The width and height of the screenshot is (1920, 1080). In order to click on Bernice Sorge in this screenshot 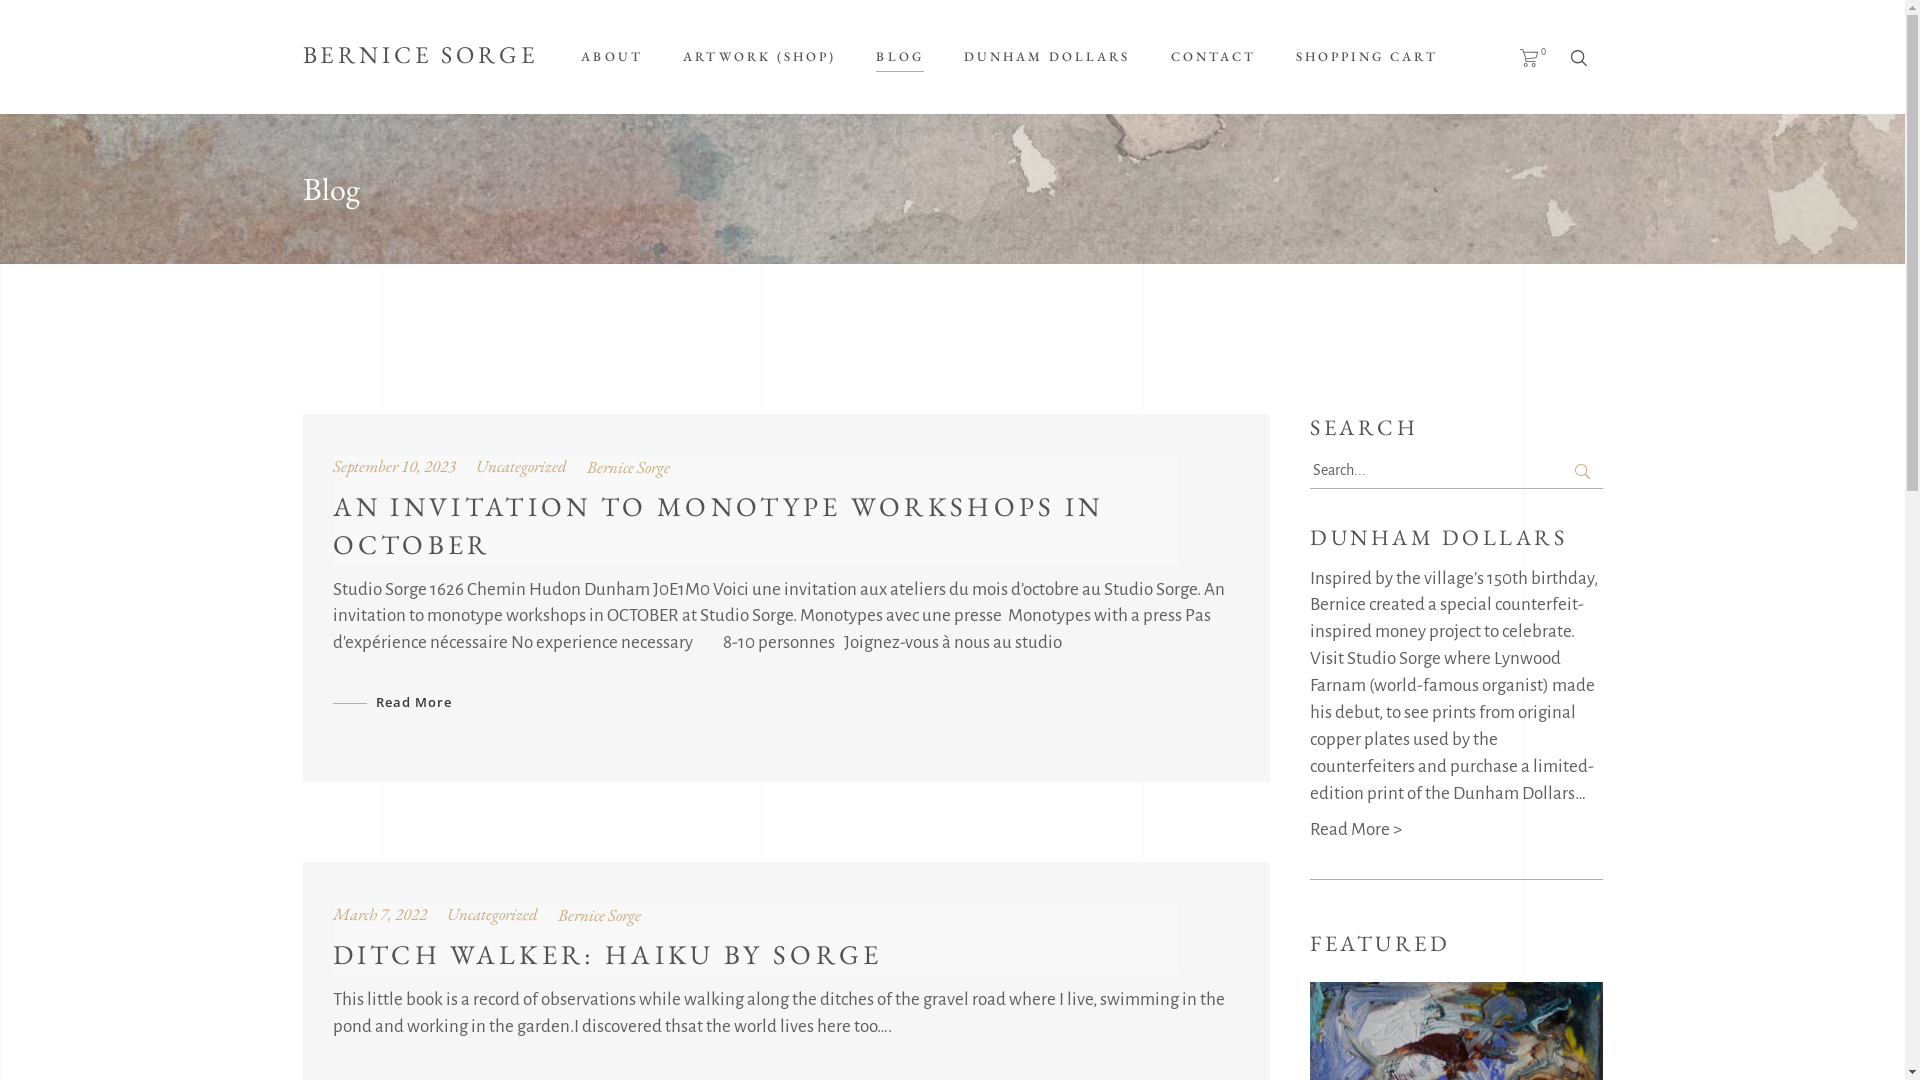, I will do `click(628, 467)`.